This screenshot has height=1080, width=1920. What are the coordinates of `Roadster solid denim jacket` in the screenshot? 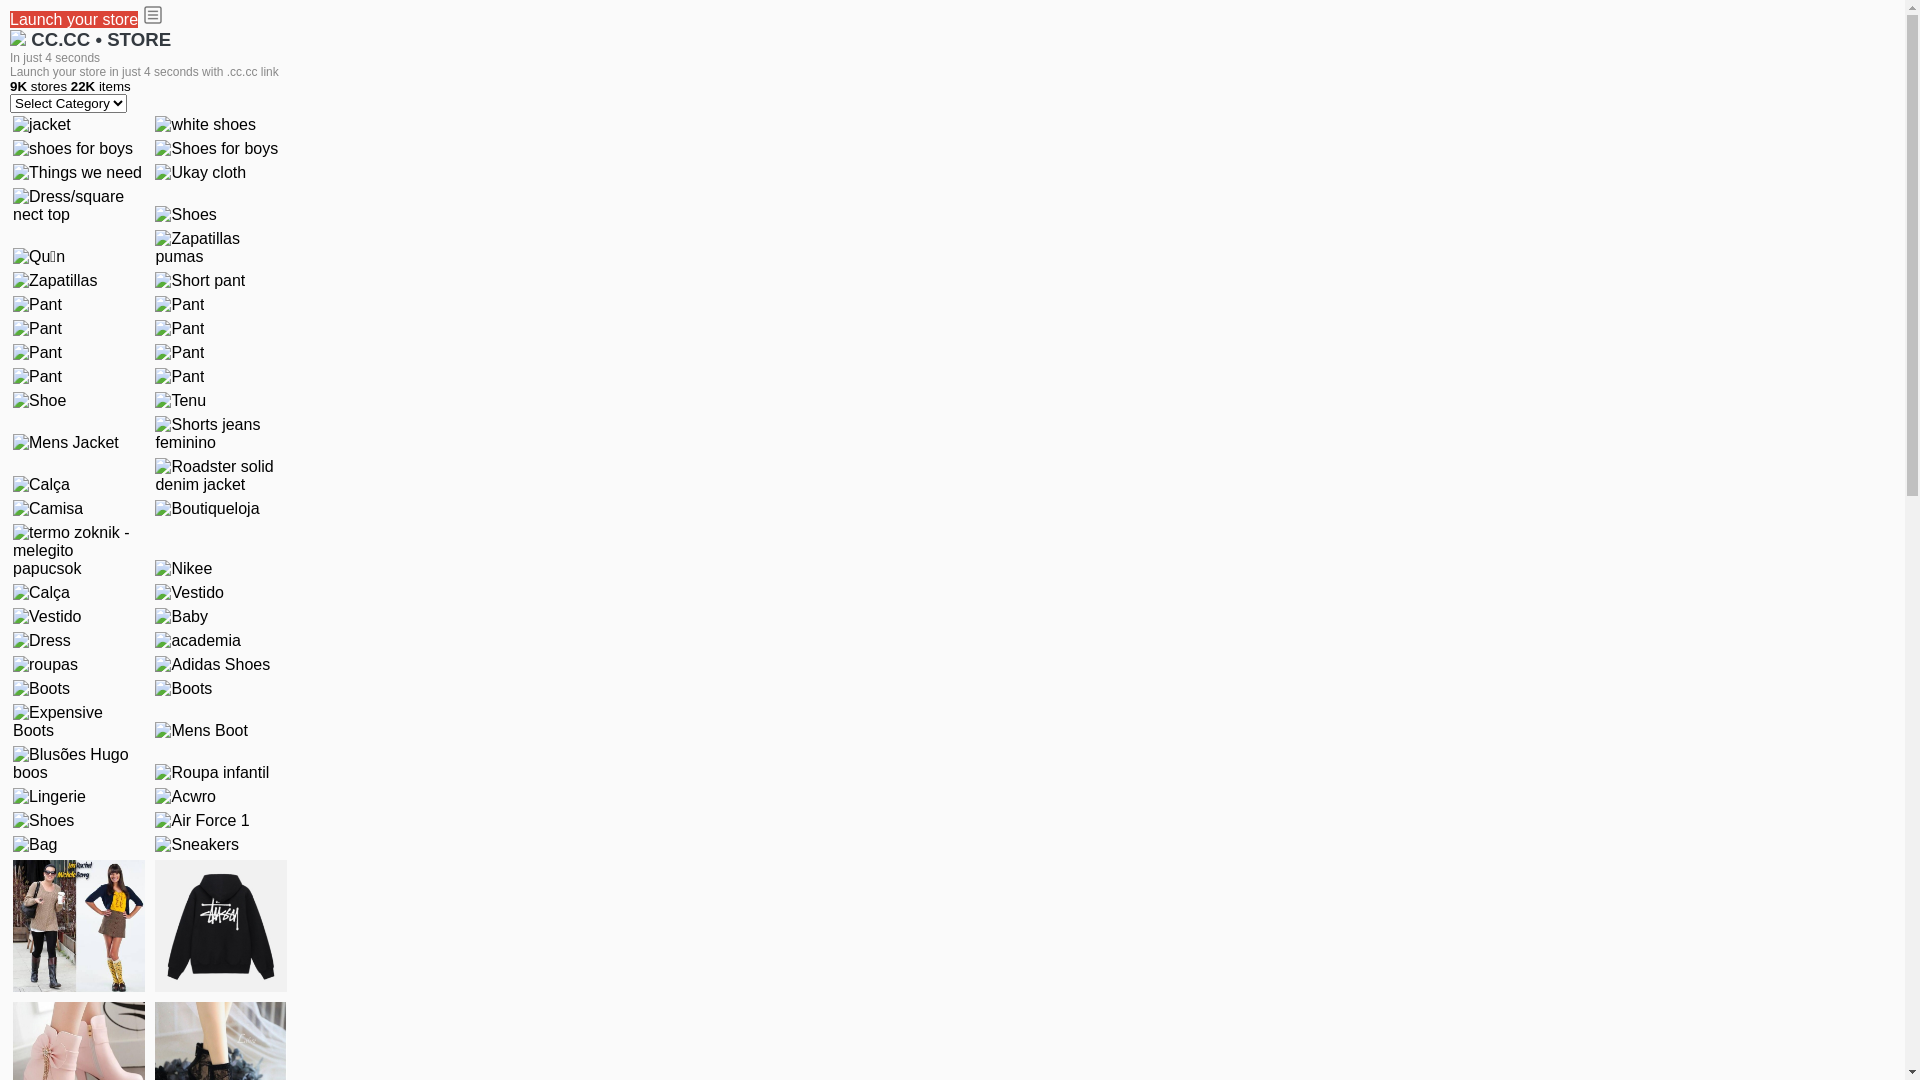 It's located at (221, 476).